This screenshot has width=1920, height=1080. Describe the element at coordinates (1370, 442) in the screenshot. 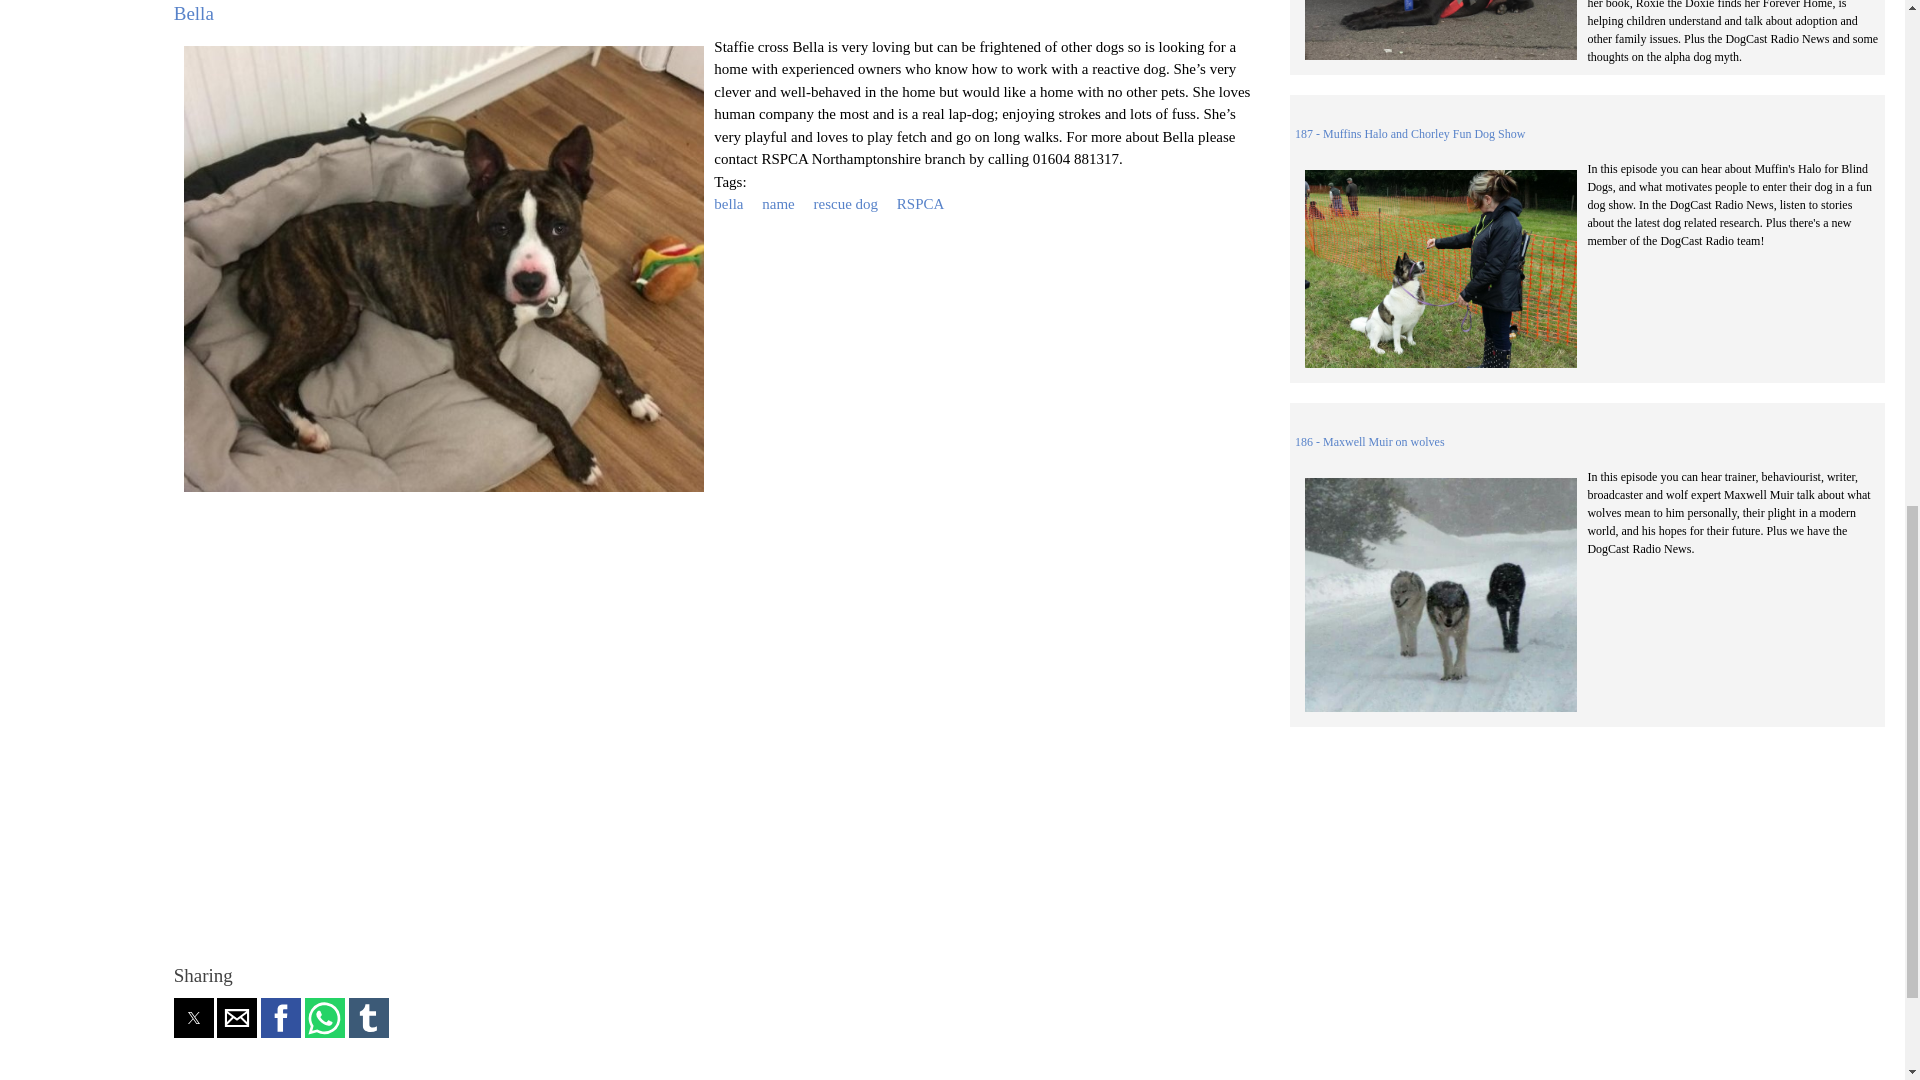

I see `186 - Maxwell Muir on wolves` at that location.